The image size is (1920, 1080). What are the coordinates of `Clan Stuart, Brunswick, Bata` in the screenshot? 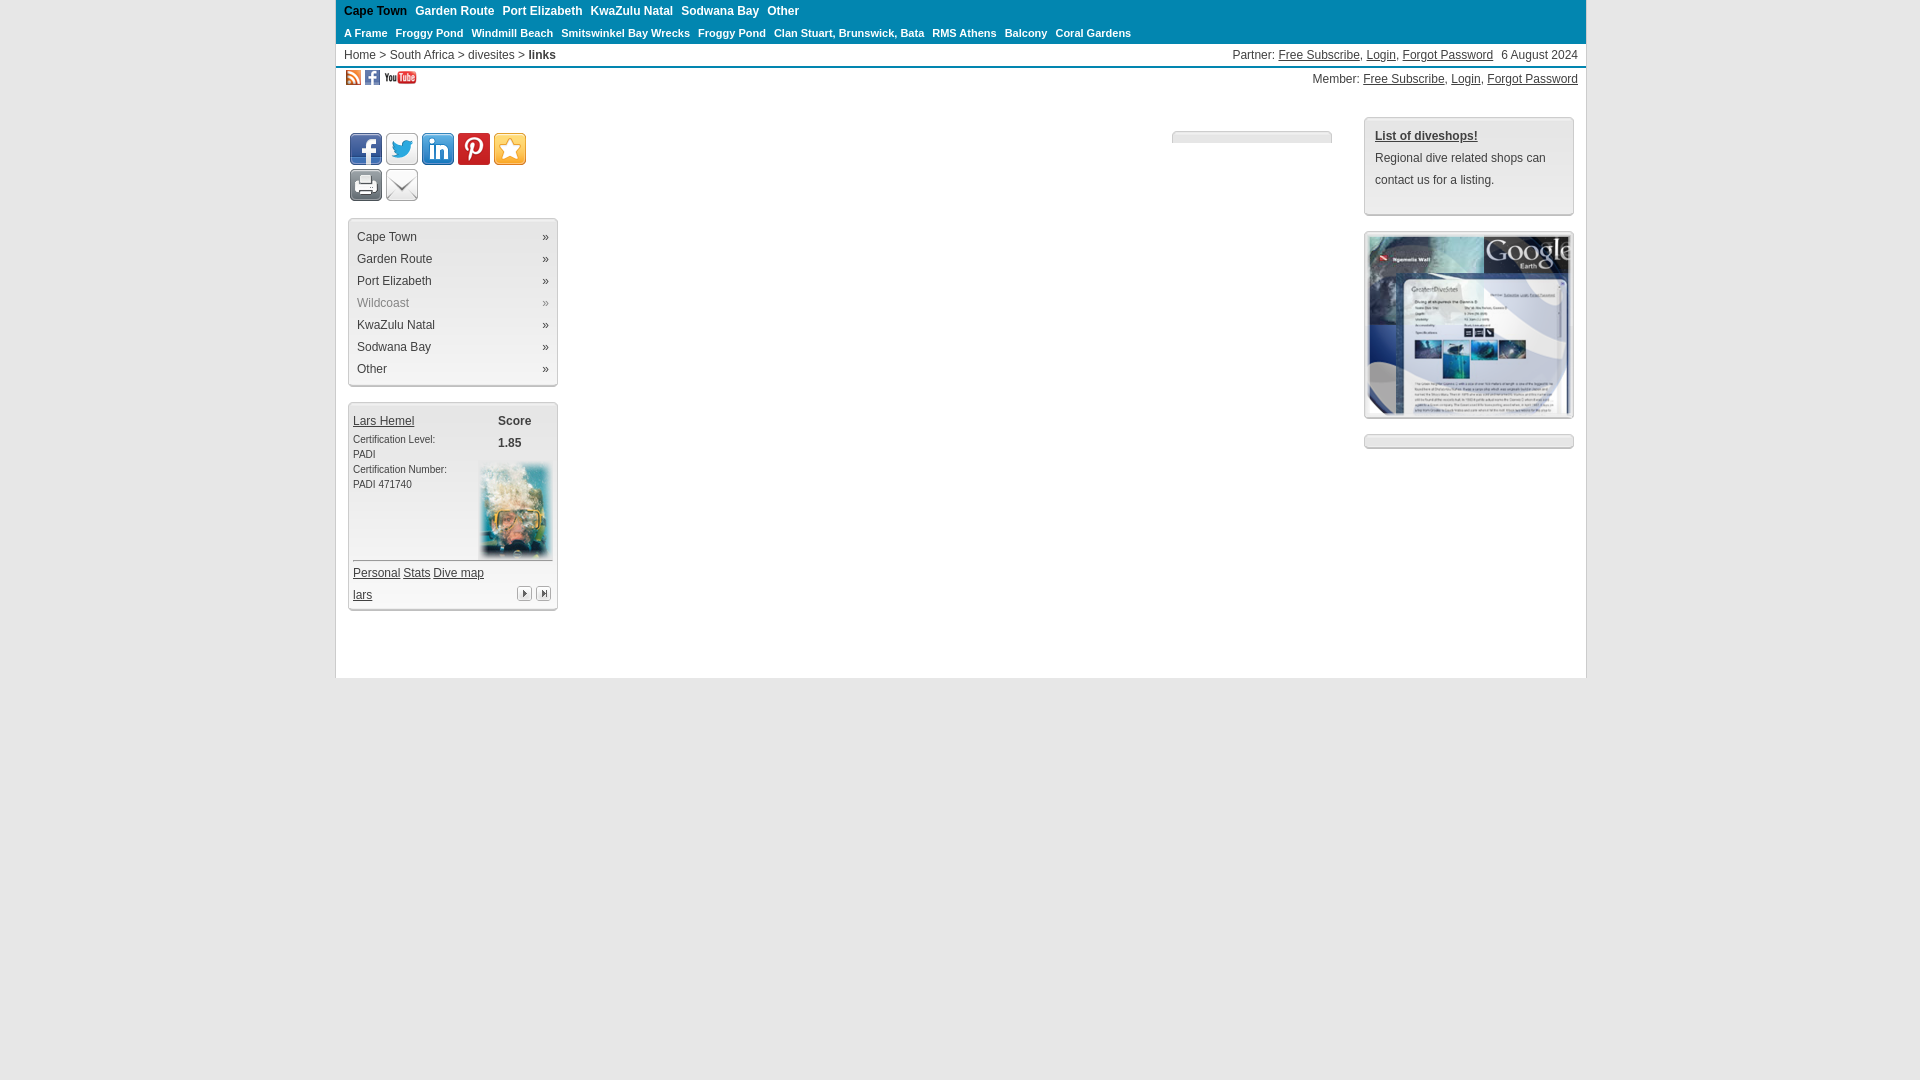 It's located at (848, 32).